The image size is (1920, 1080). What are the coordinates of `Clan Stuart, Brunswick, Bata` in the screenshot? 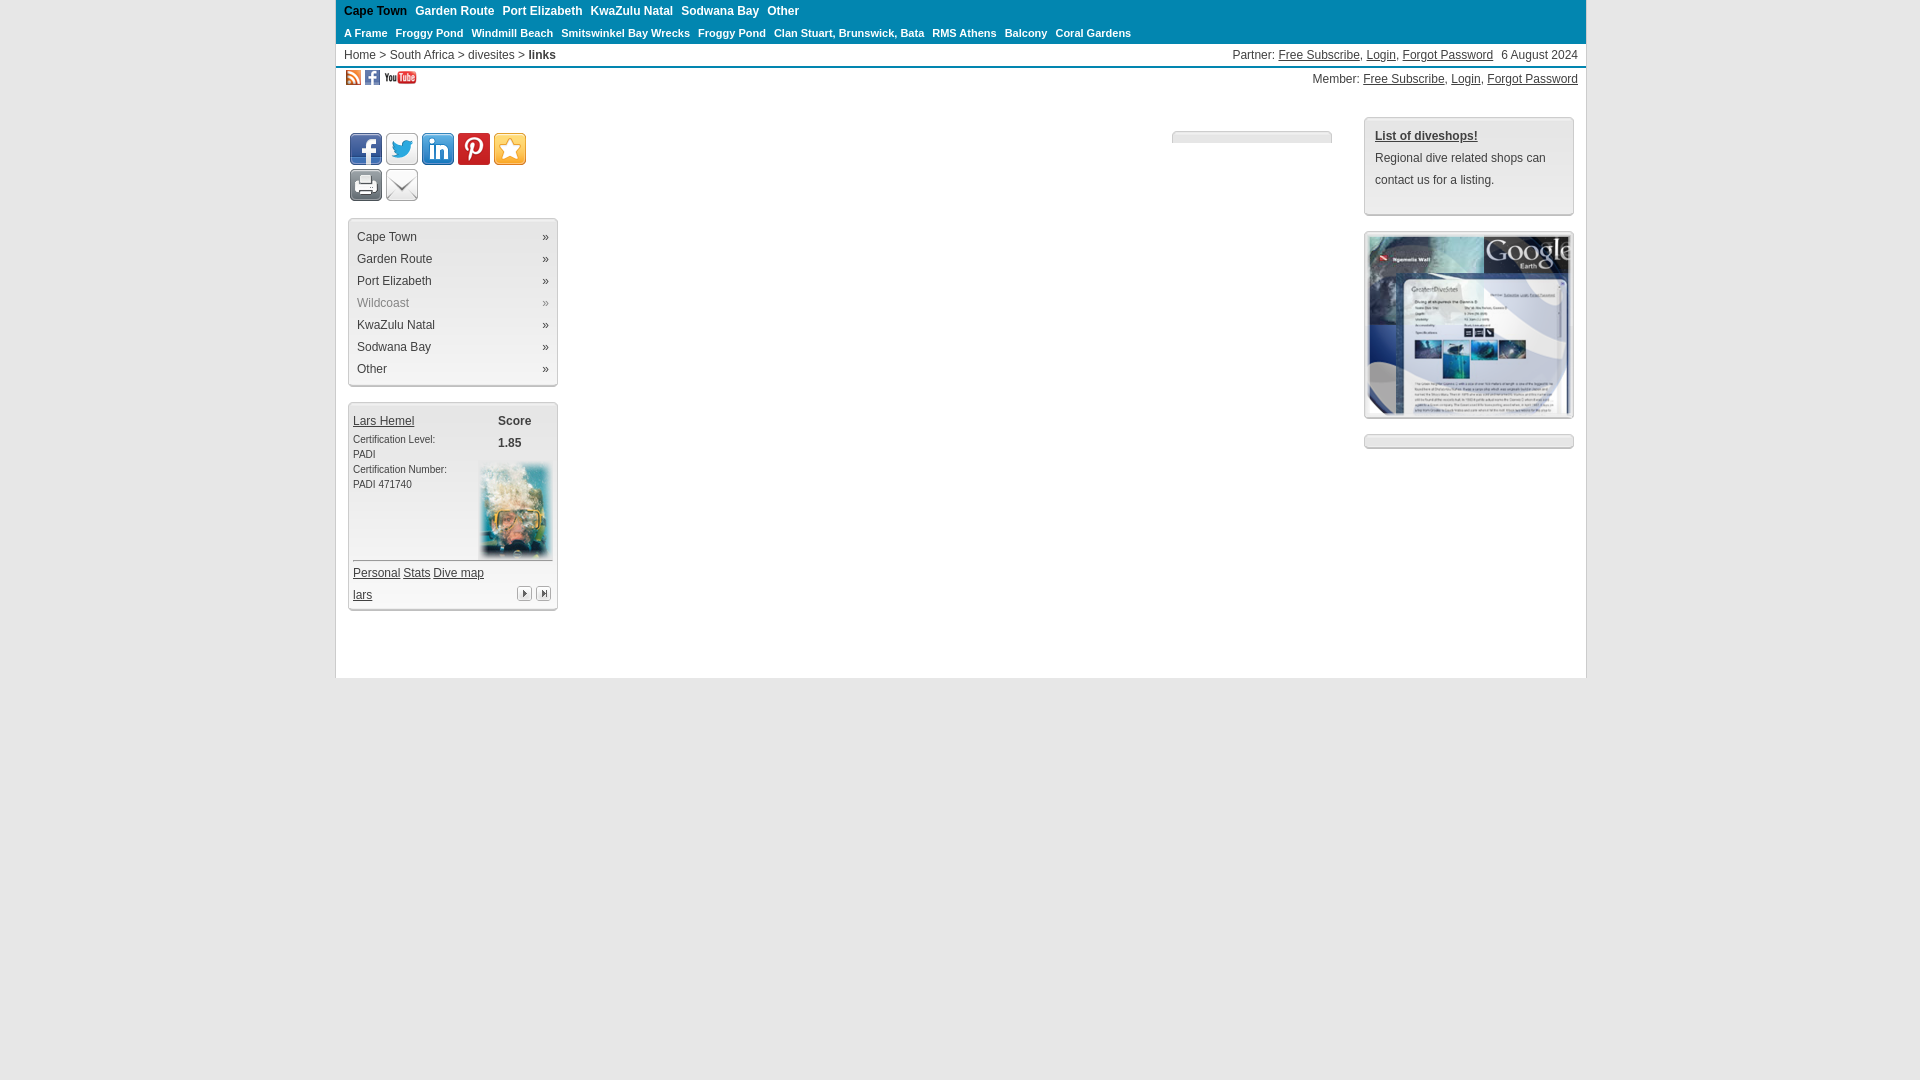 It's located at (848, 32).